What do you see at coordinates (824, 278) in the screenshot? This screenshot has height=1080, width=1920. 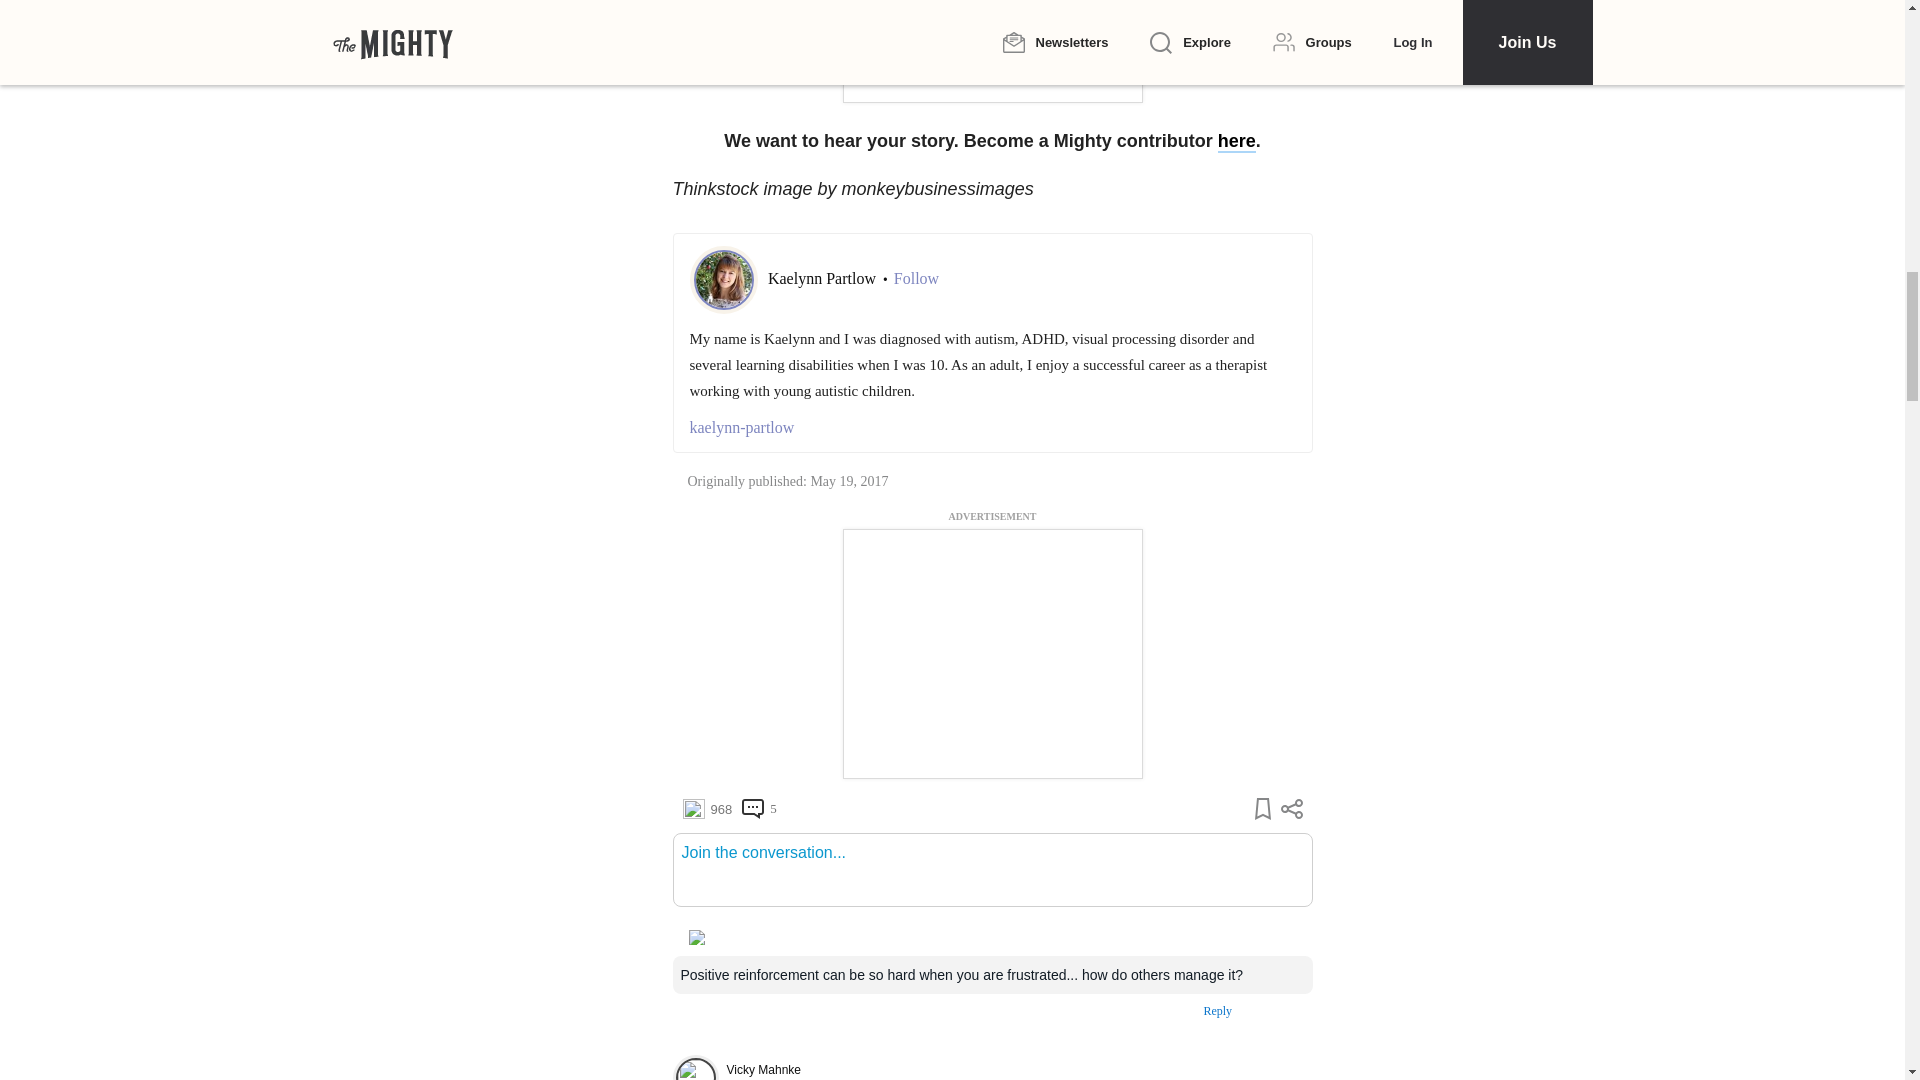 I see `Kaelynn Partlow` at bounding box center [824, 278].